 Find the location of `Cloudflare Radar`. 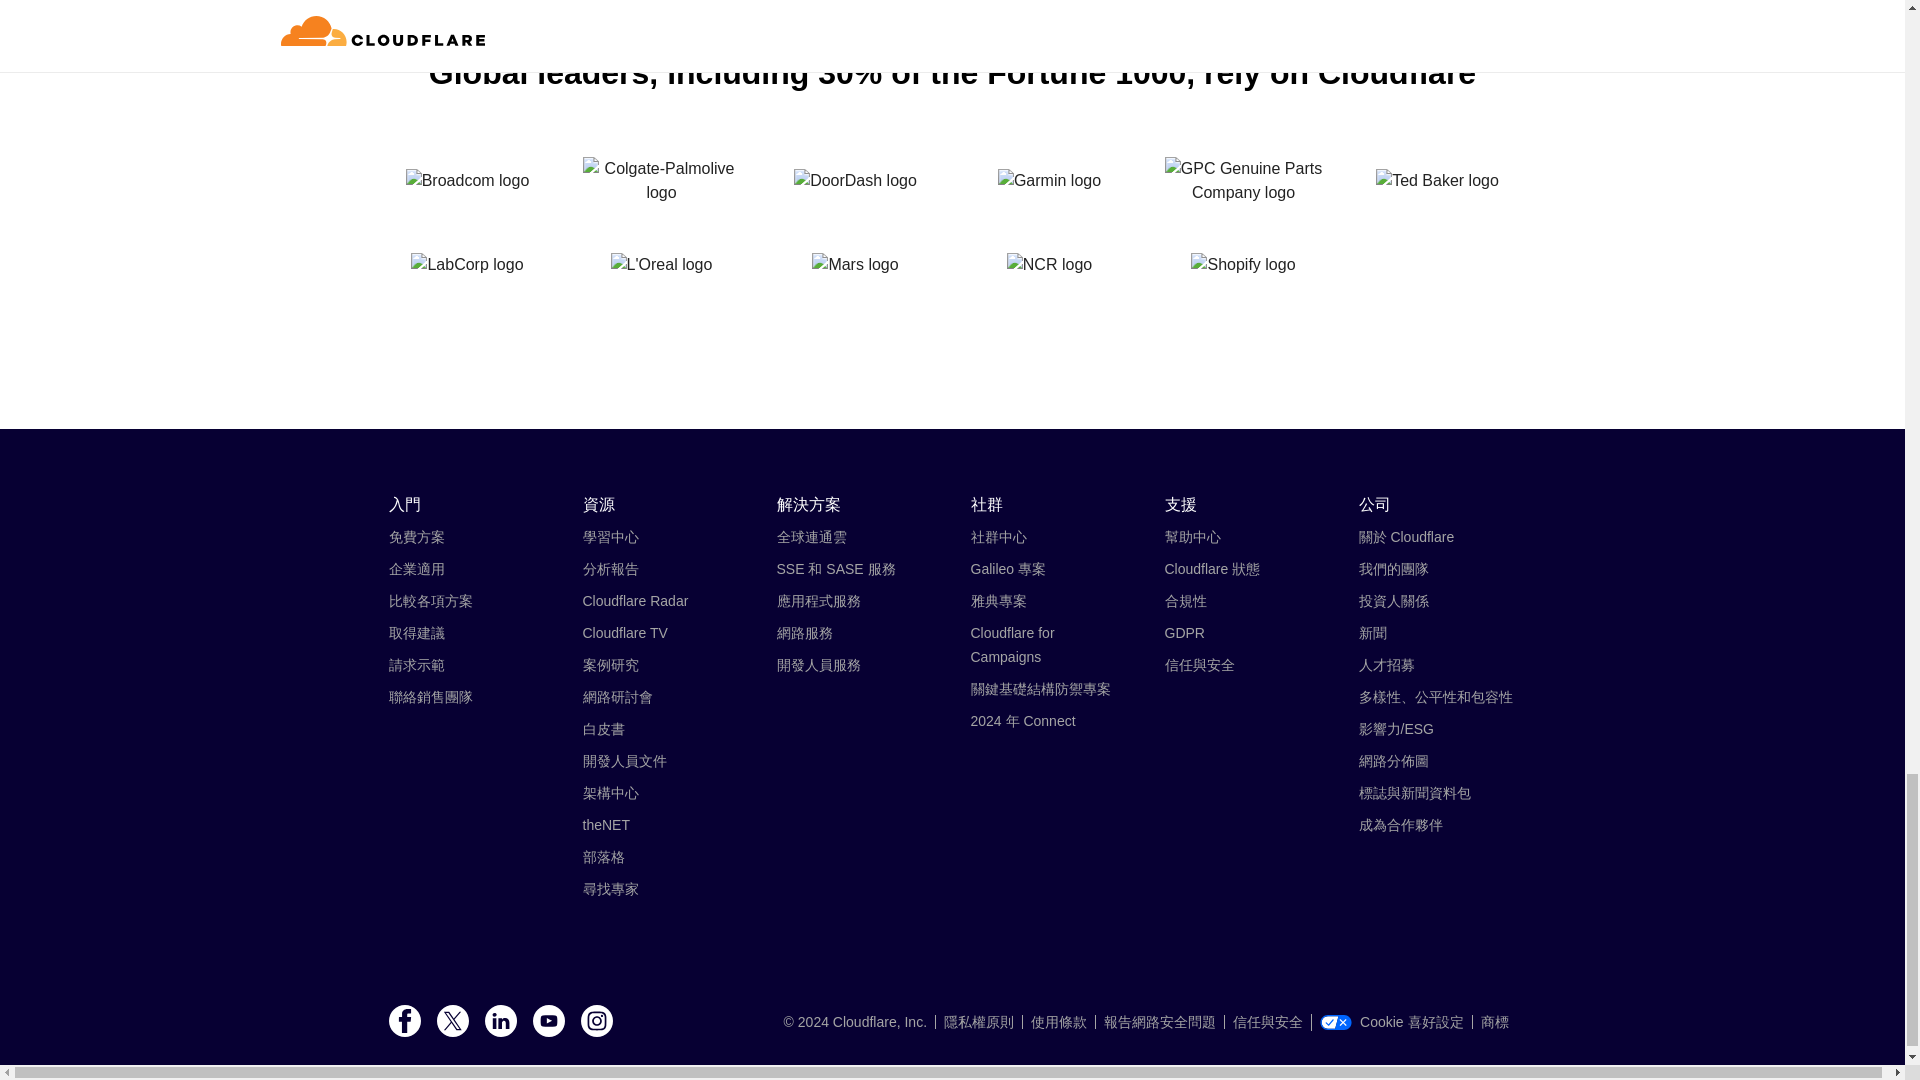

Cloudflare Radar is located at coordinates (634, 600).